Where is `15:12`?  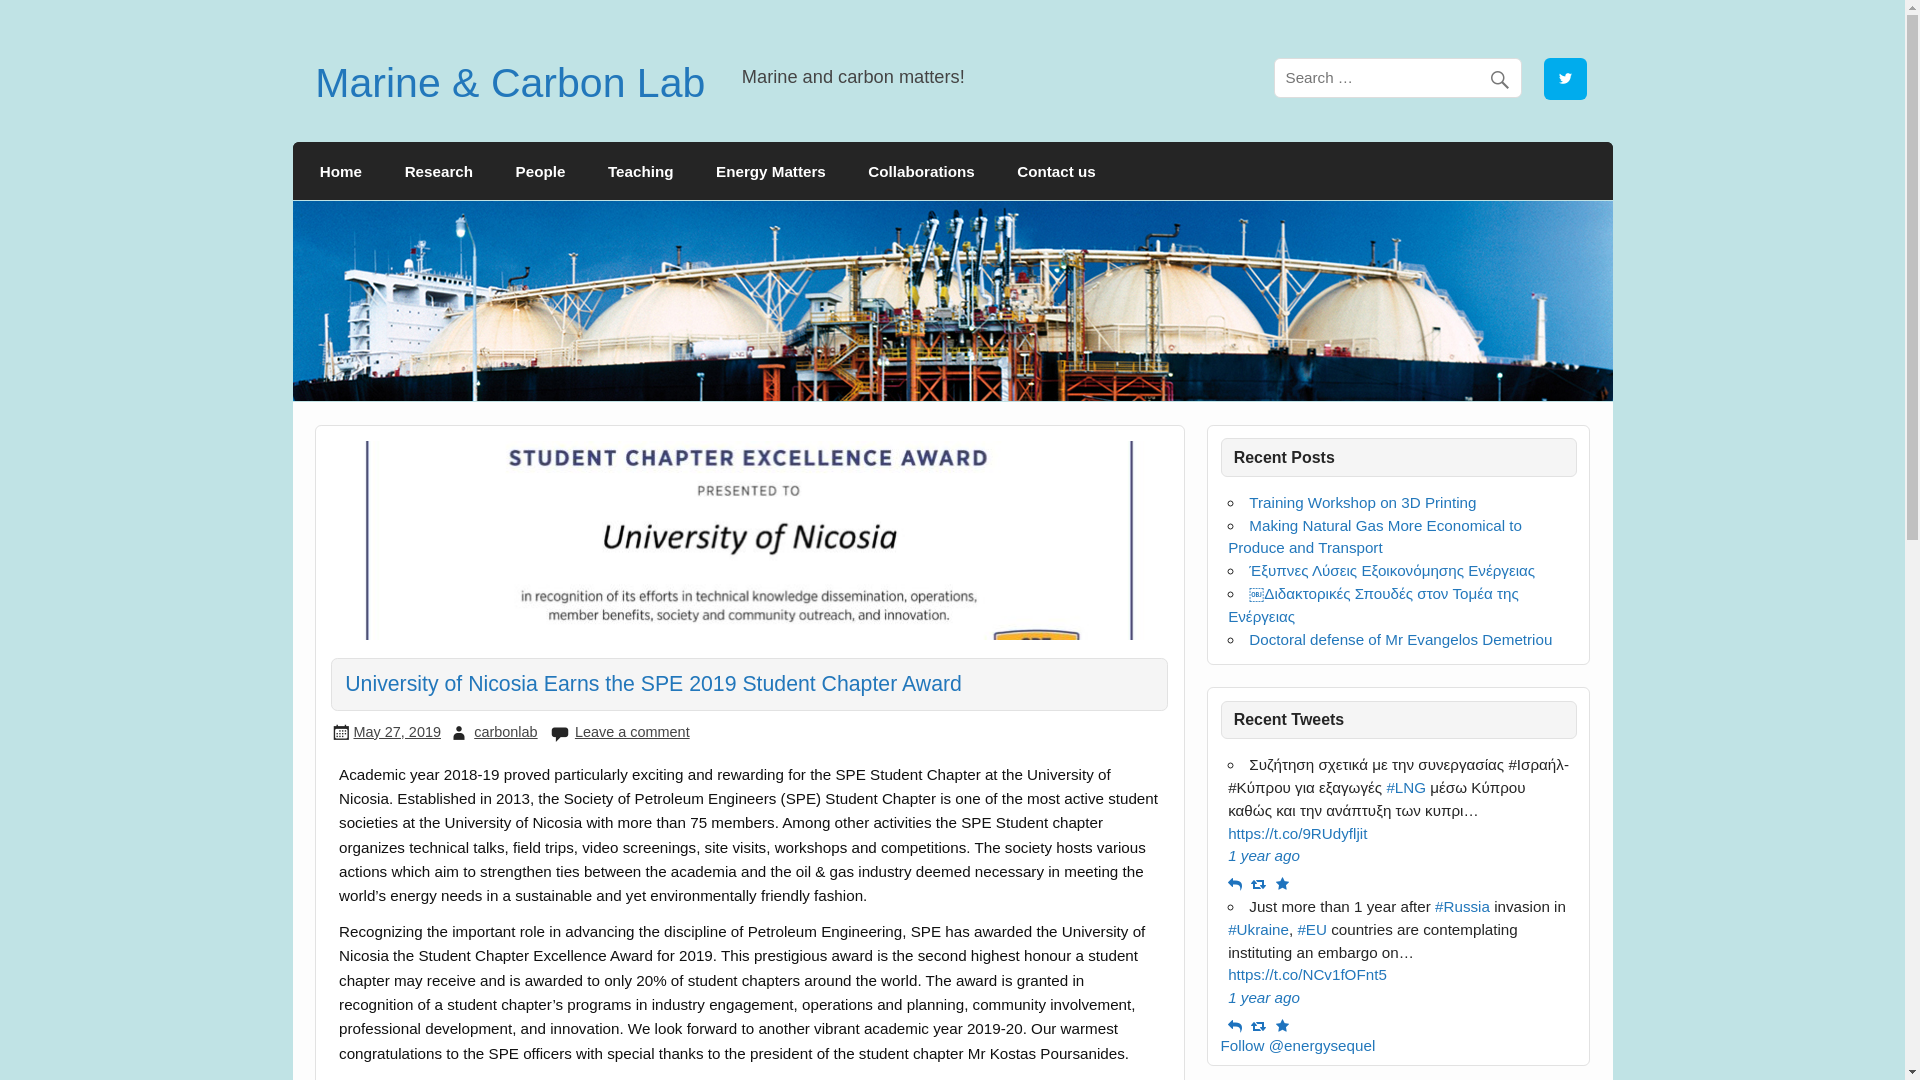 15:12 is located at coordinates (397, 731).